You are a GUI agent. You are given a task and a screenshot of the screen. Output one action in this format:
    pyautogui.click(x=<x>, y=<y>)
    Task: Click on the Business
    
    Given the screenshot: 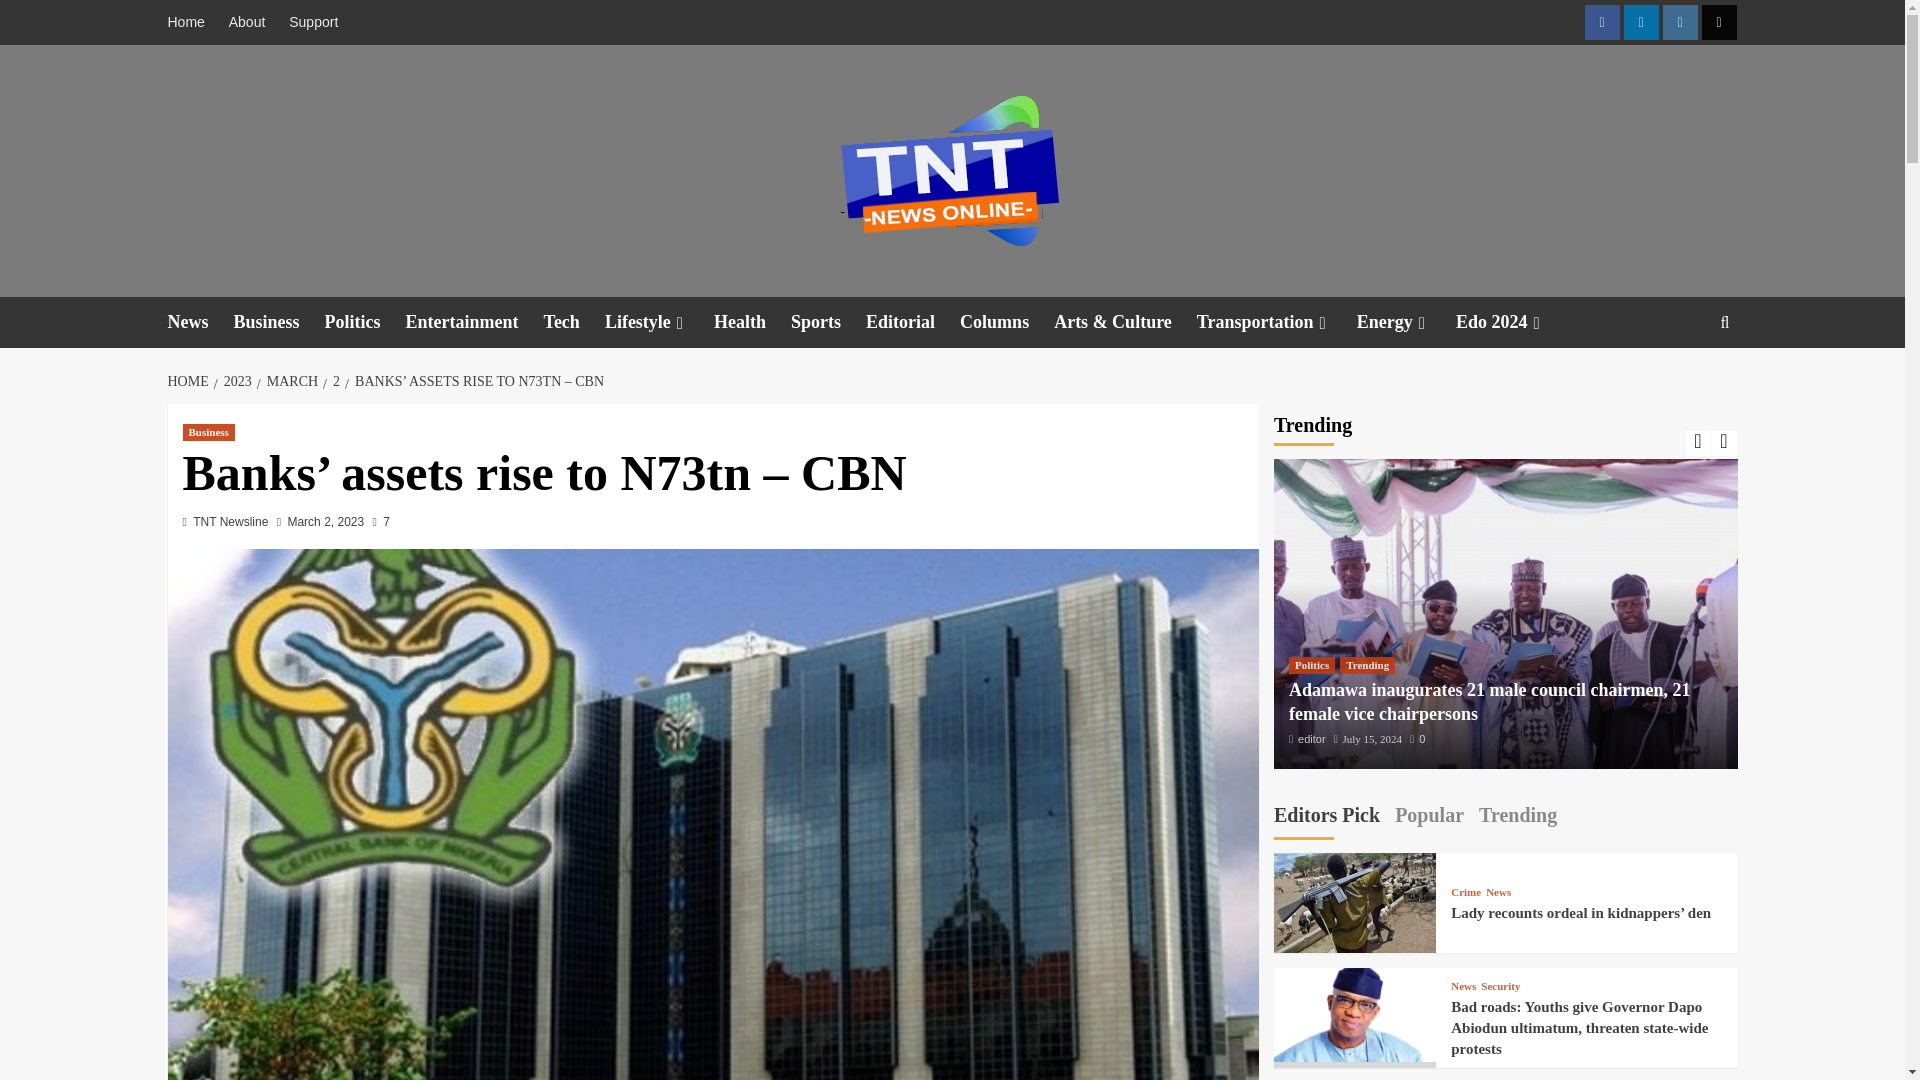 What is the action you would take?
    pyautogui.click(x=279, y=322)
    